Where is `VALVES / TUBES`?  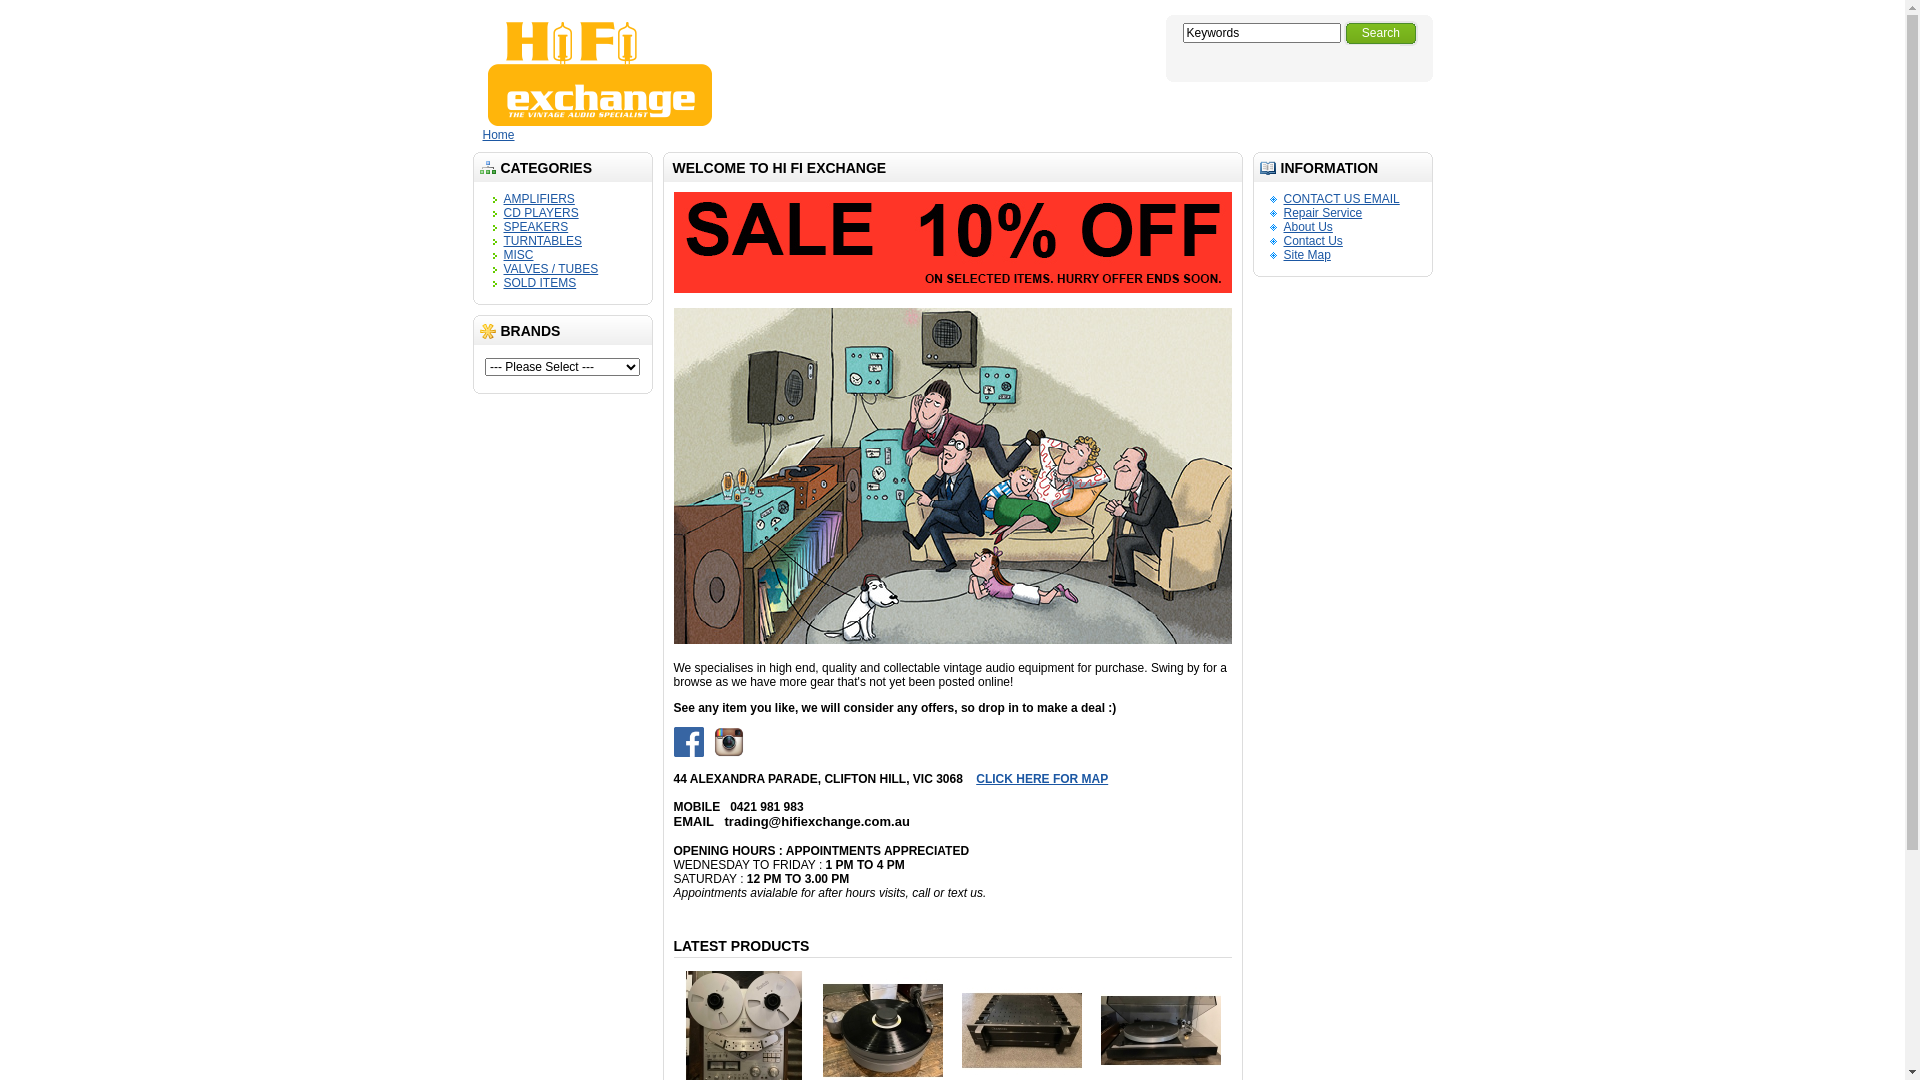
VALVES / TUBES is located at coordinates (552, 269).